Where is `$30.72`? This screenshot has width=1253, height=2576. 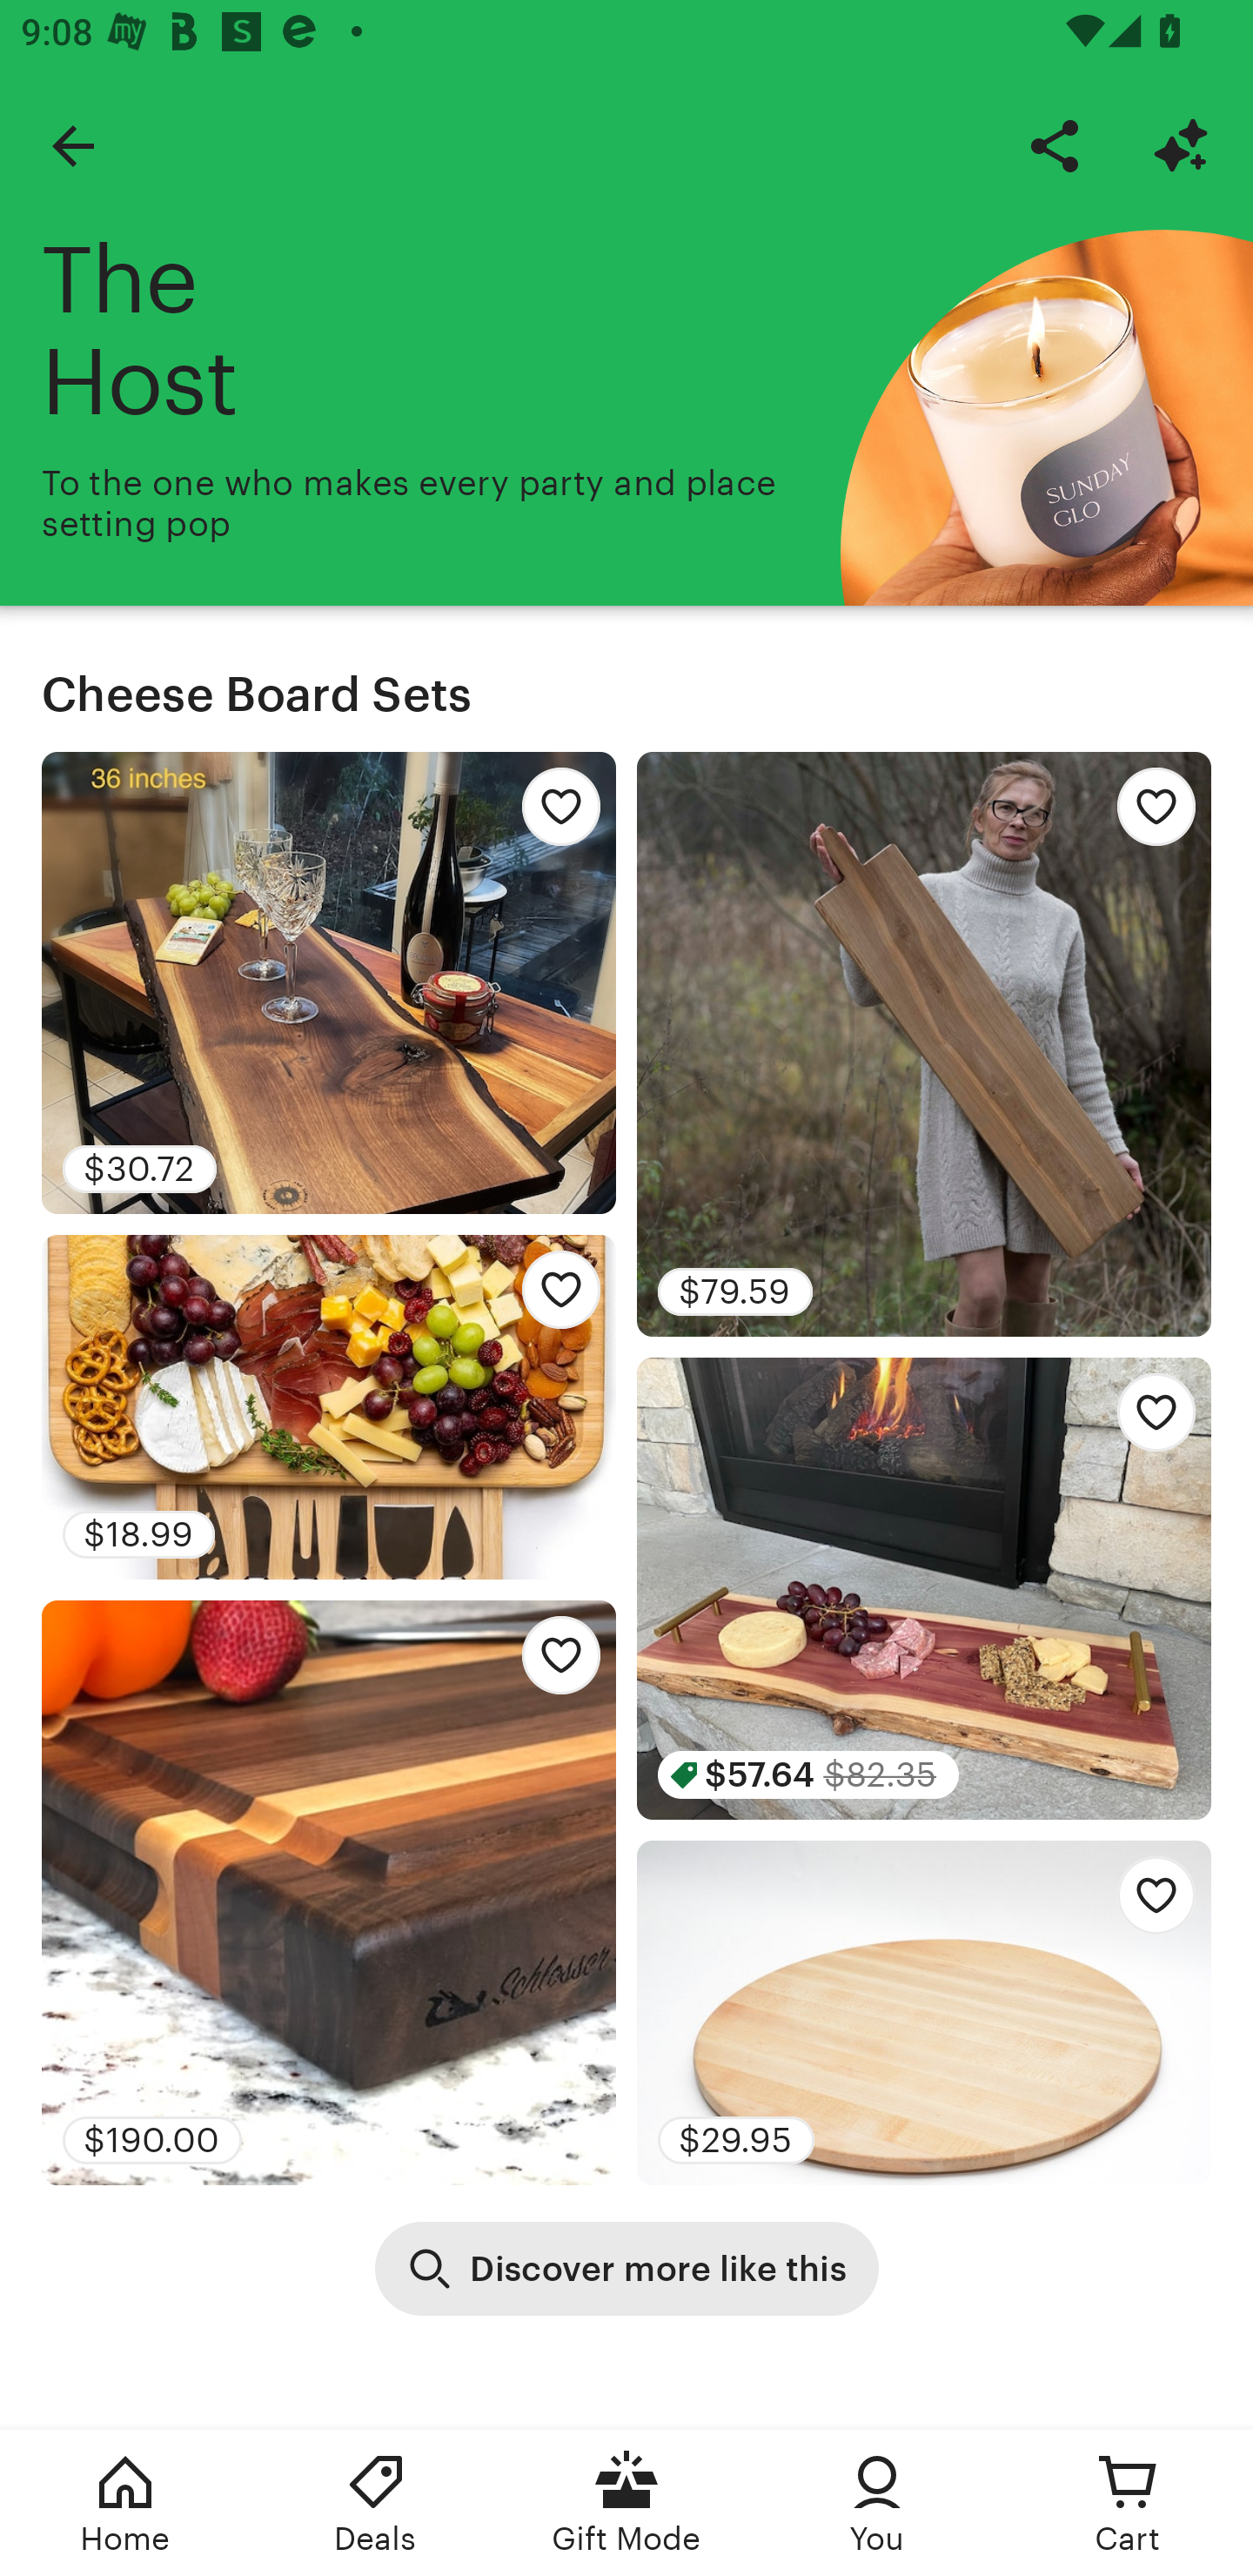
$30.72 is located at coordinates (329, 983).